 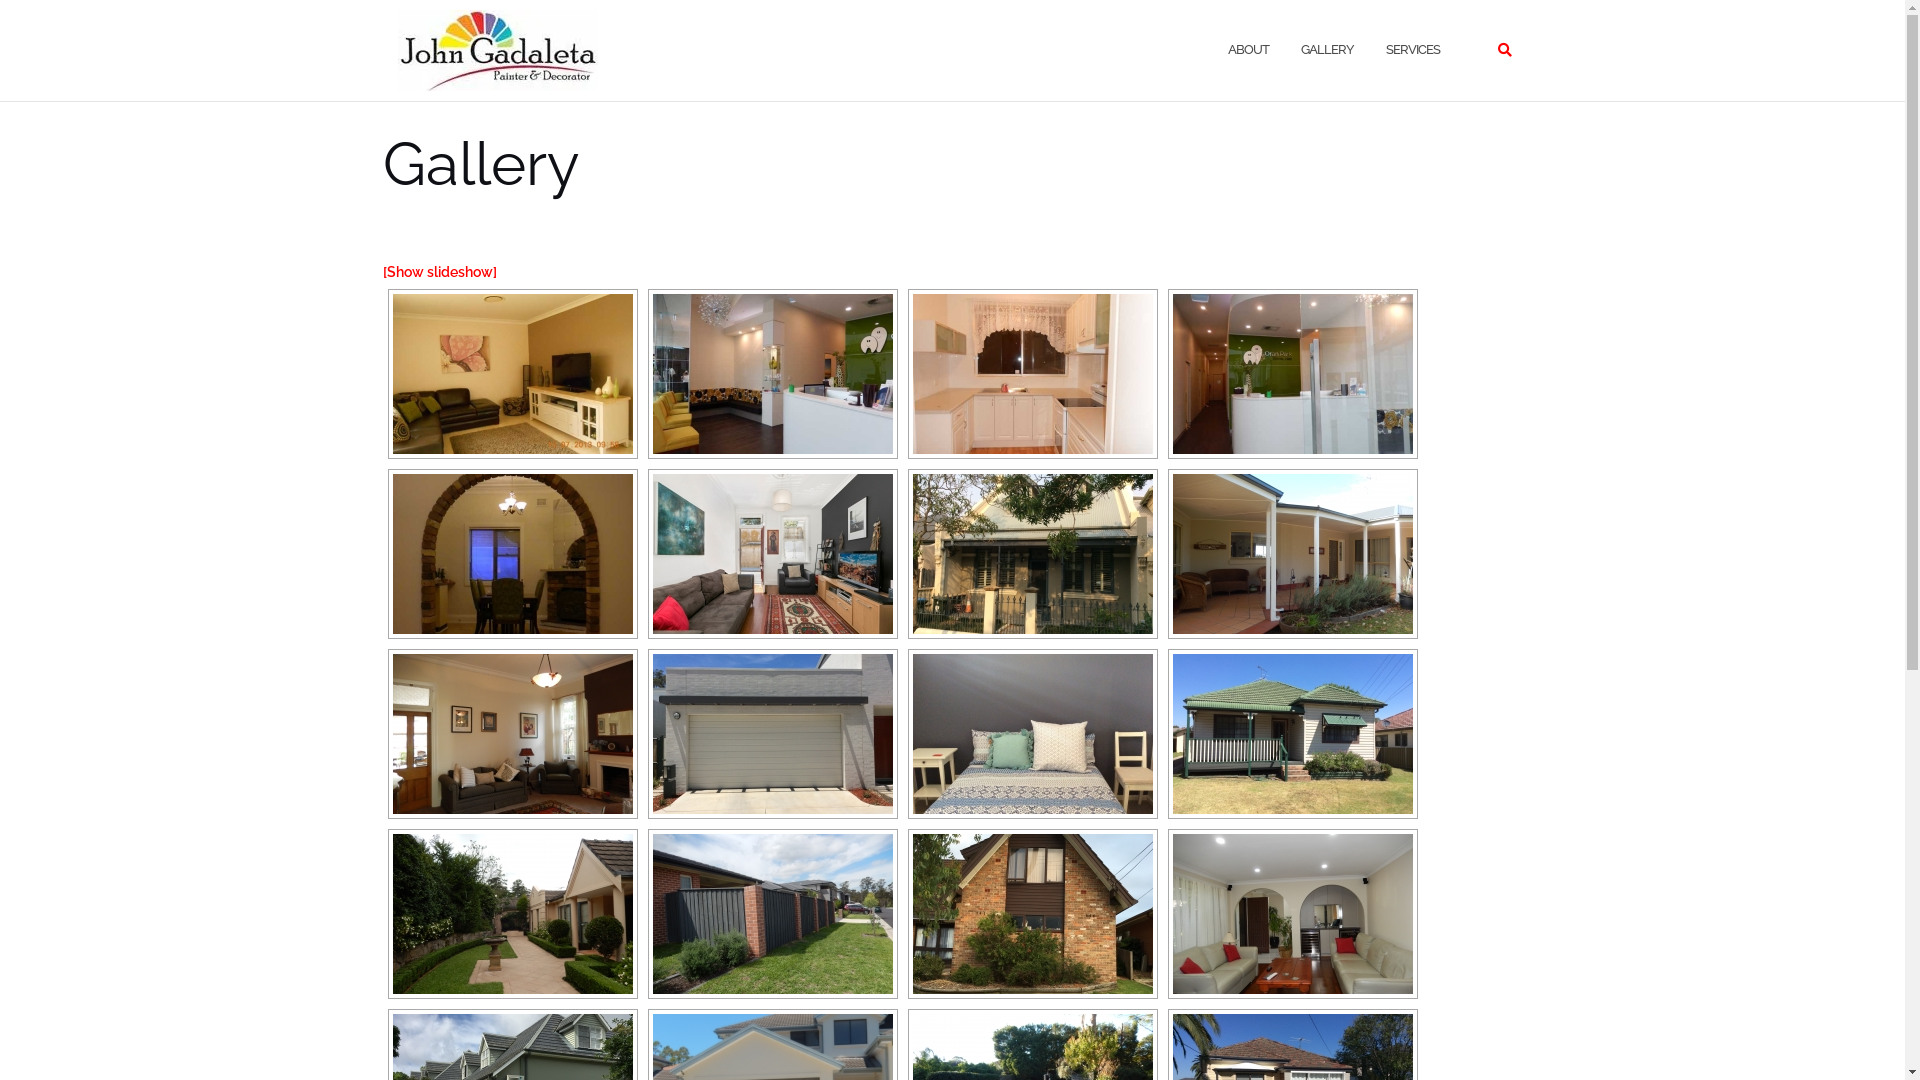 What do you see at coordinates (1032, 554) in the screenshot?
I see `Annanale-Job-014` at bounding box center [1032, 554].